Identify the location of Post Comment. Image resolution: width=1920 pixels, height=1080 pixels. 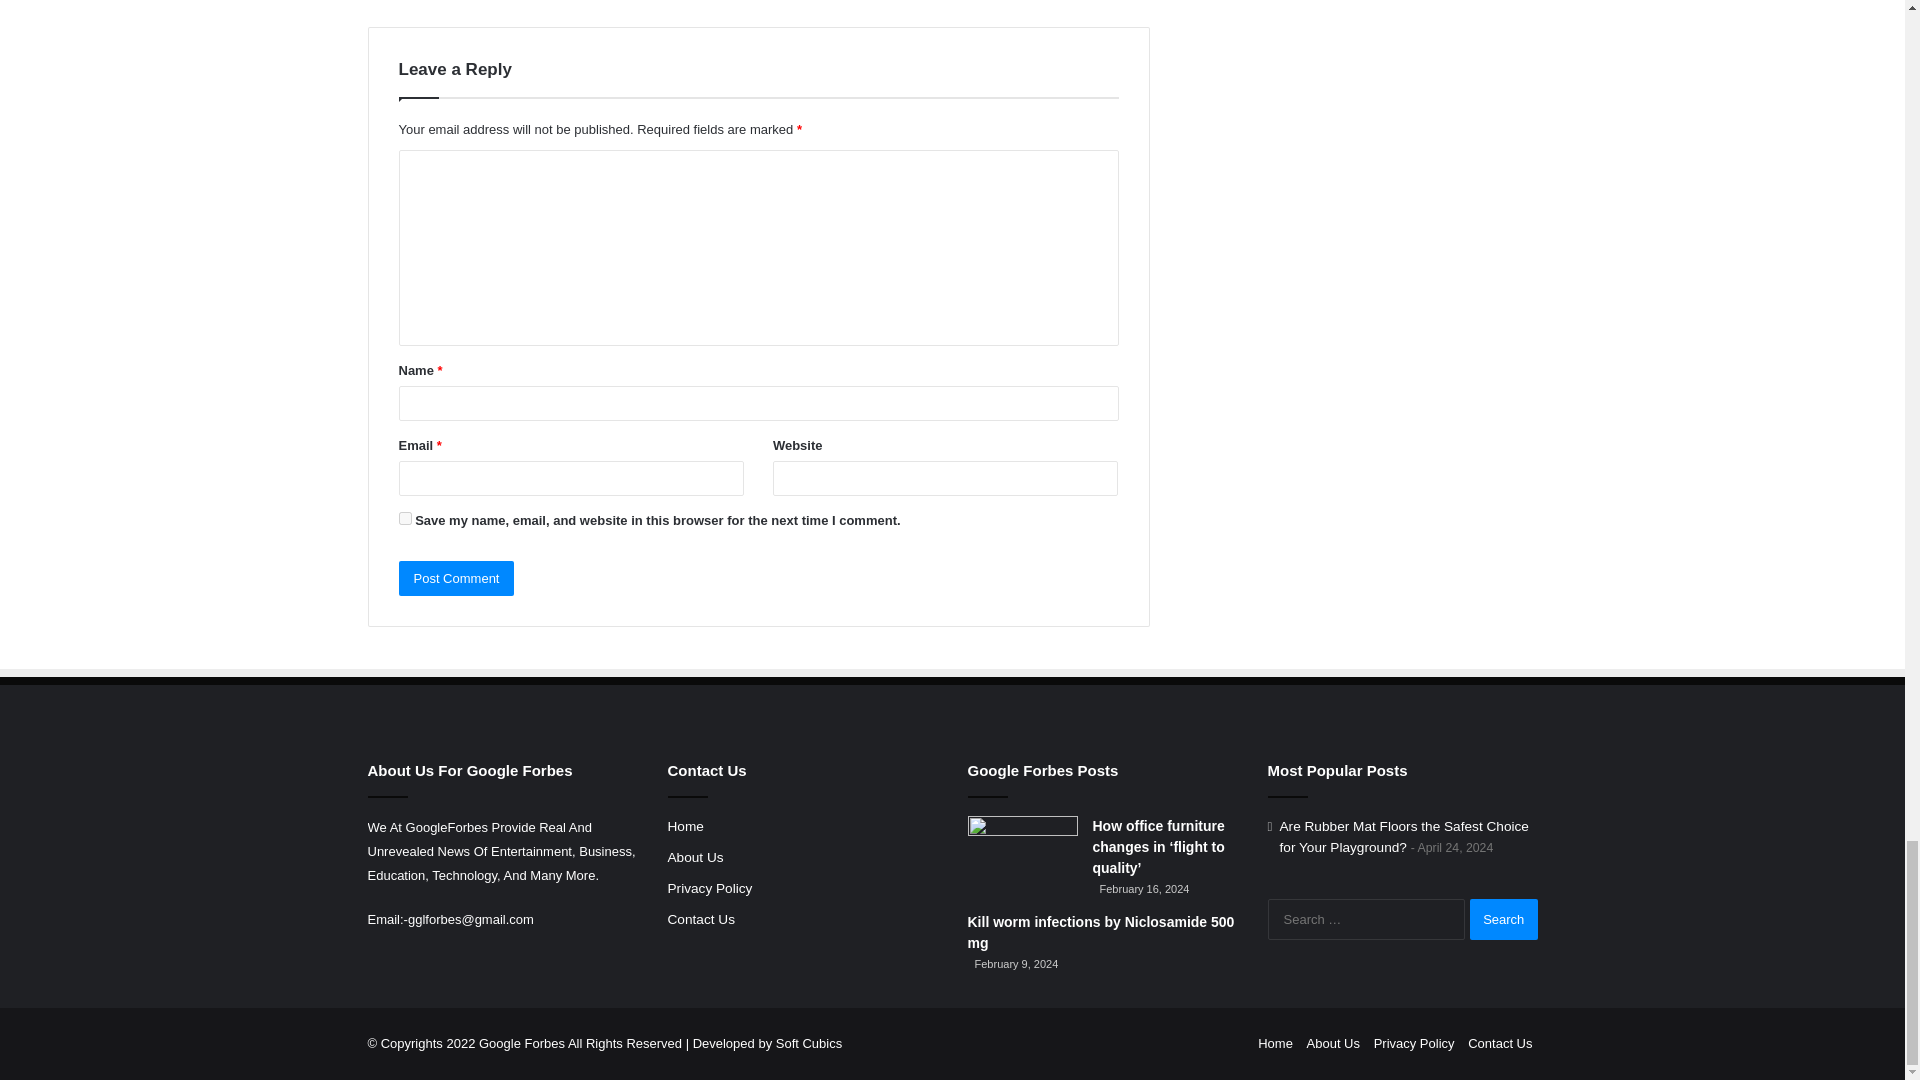
(456, 578).